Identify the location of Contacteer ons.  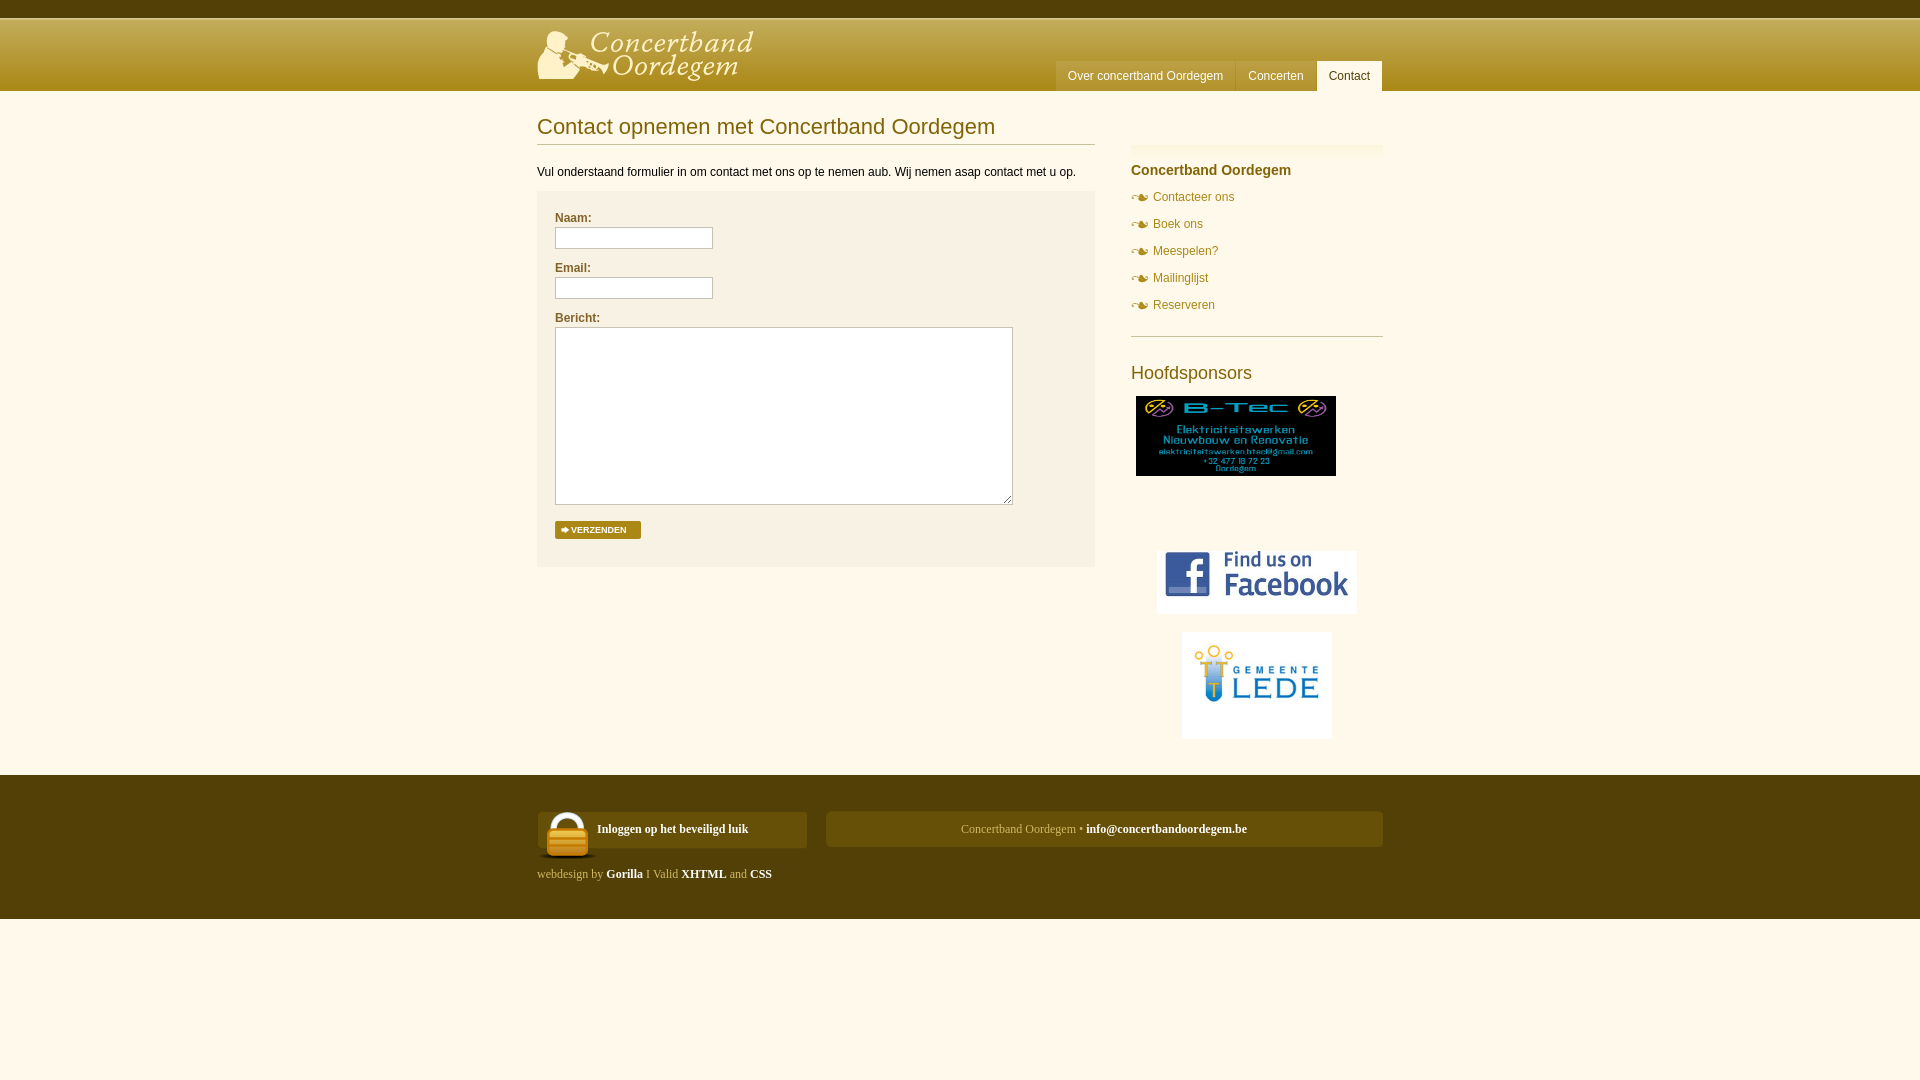
(1182, 197).